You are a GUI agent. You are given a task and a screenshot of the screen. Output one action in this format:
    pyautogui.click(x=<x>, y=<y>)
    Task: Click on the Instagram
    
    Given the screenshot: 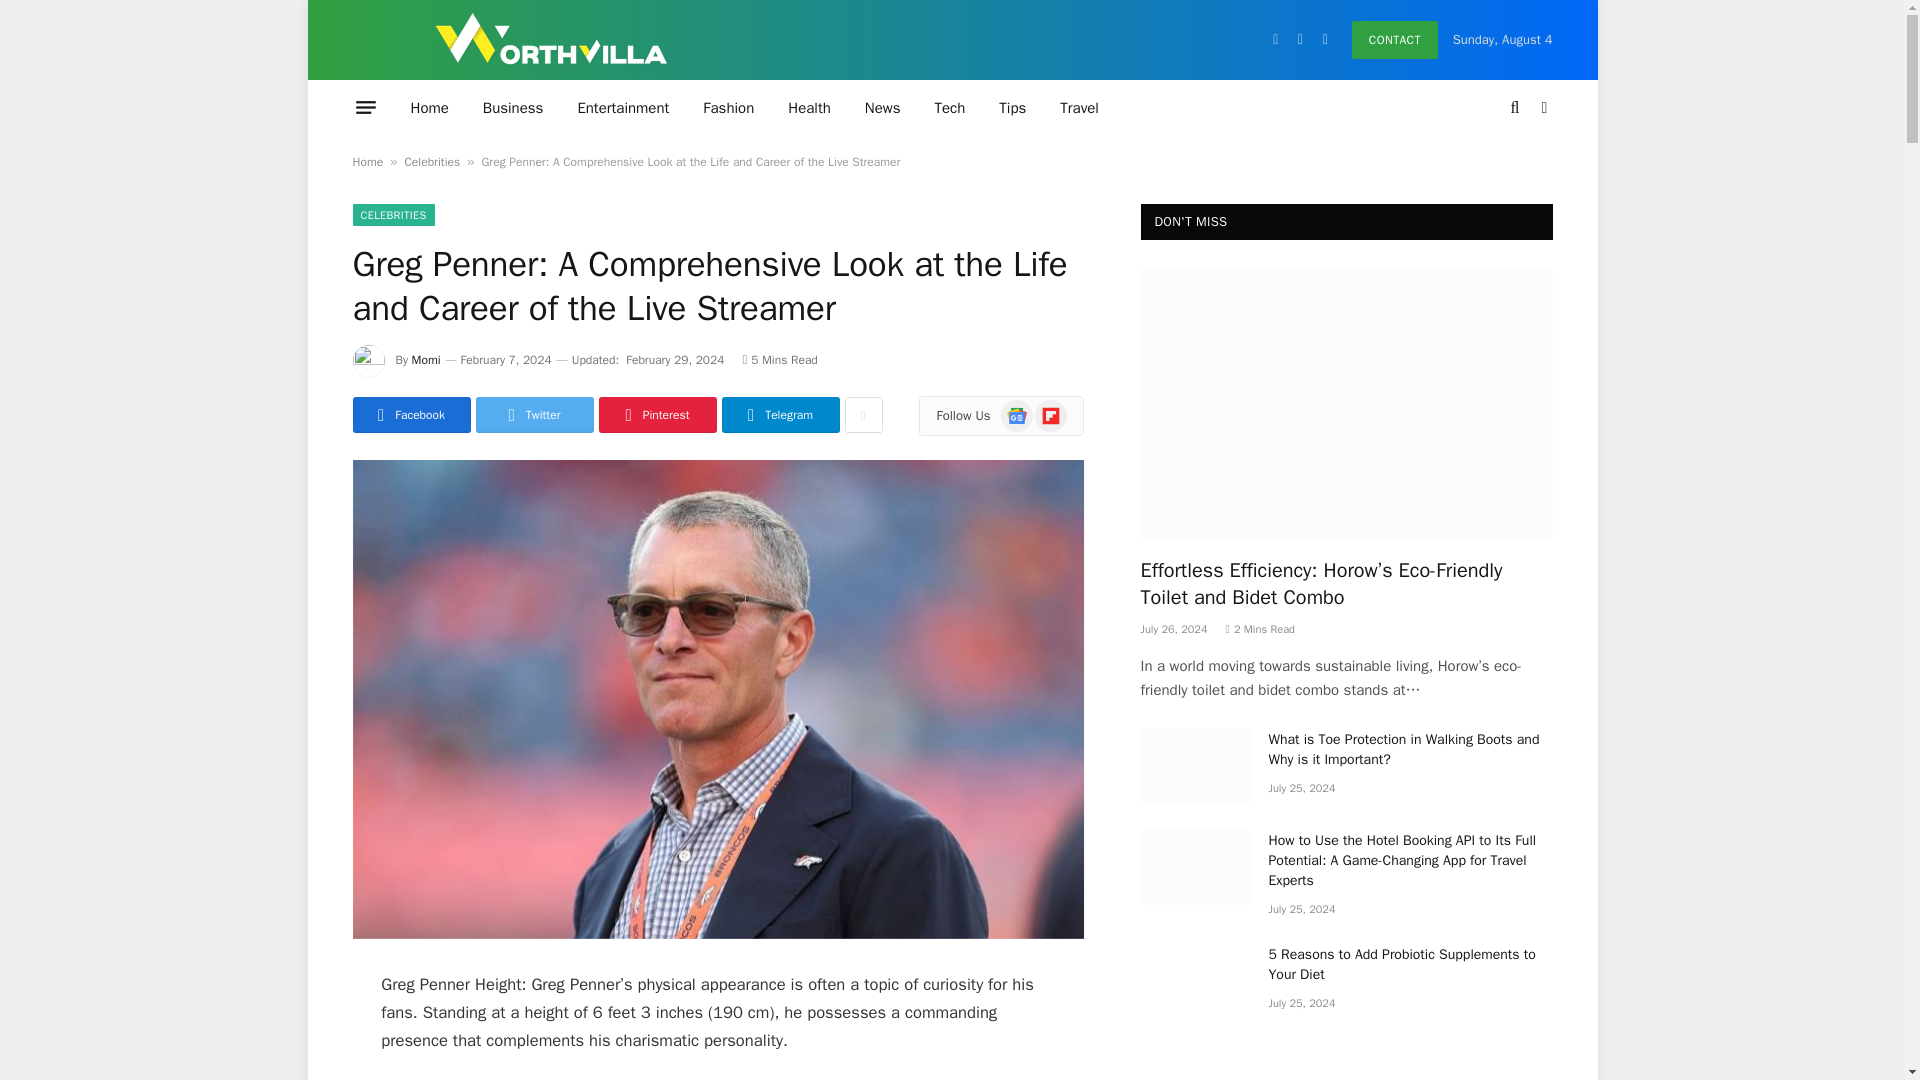 What is the action you would take?
    pyautogui.click(x=1324, y=40)
    